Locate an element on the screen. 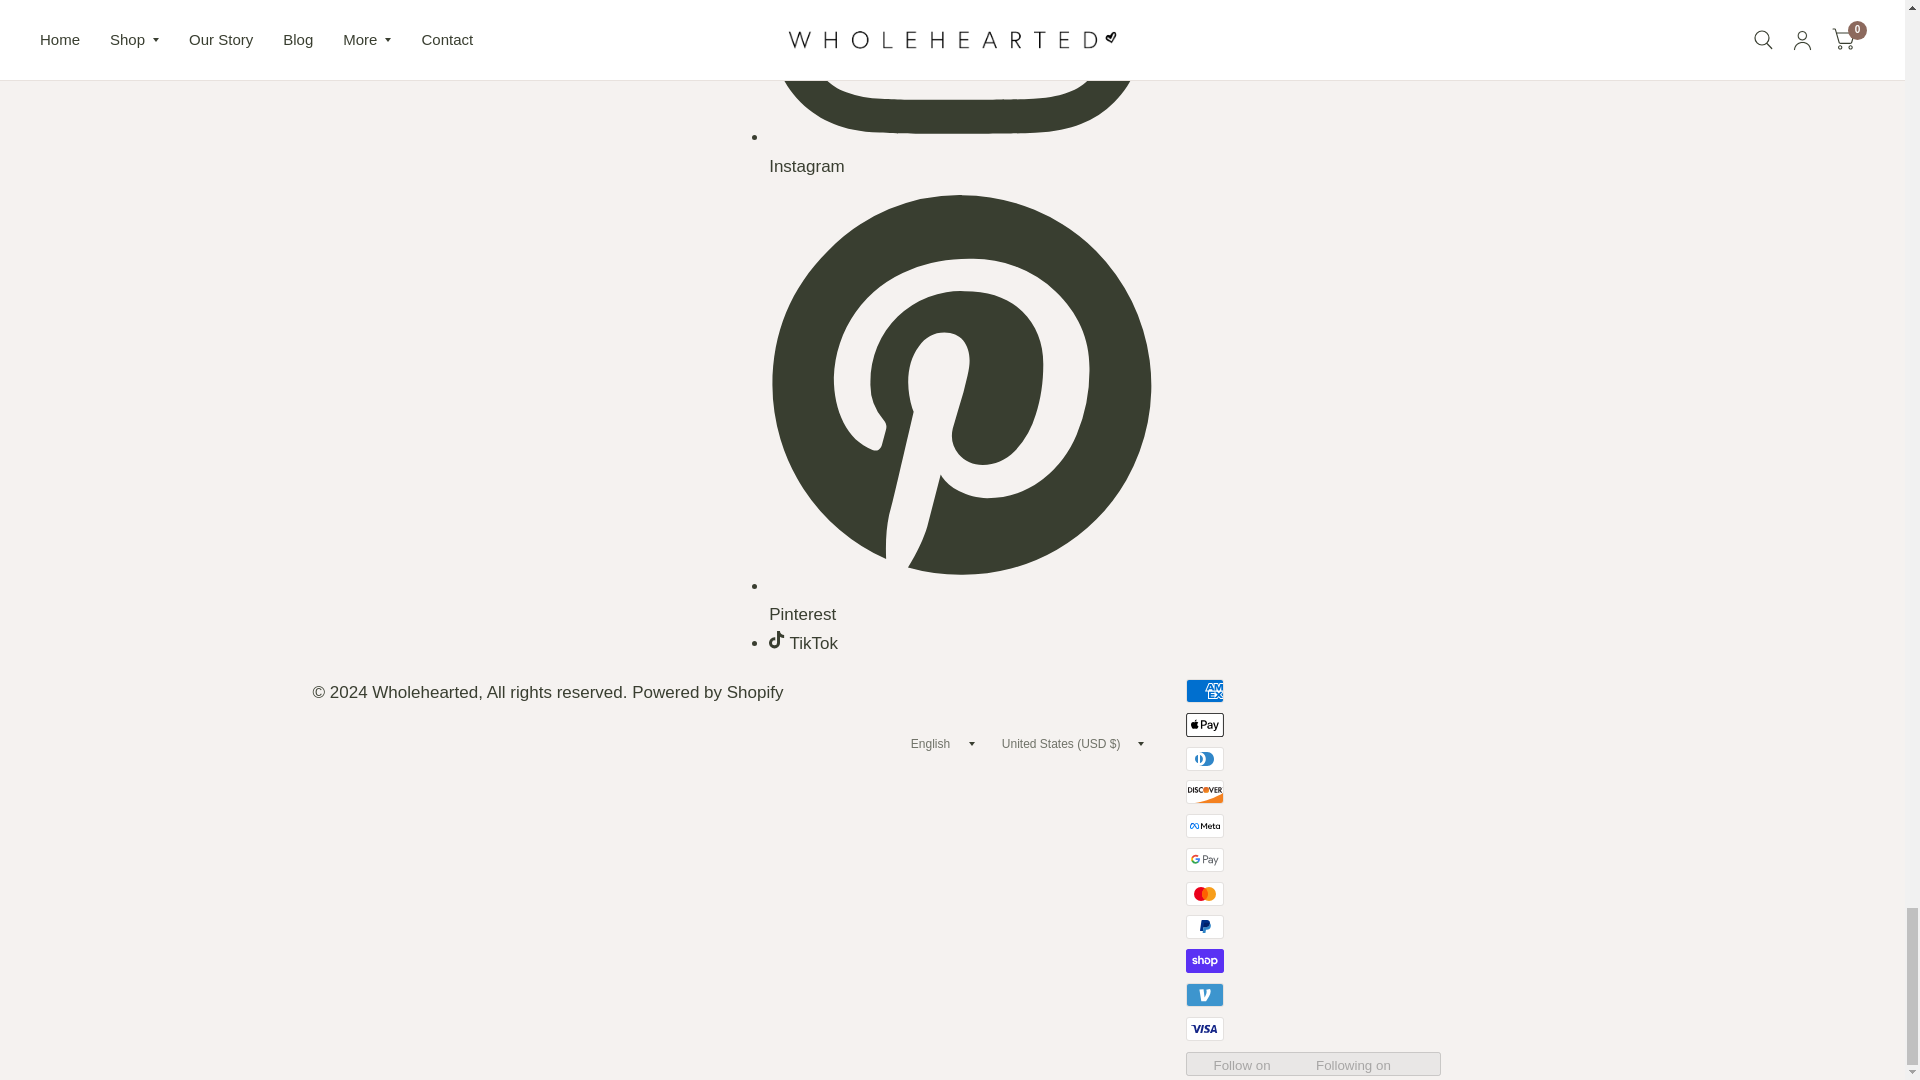 Image resolution: width=1920 pixels, height=1080 pixels. American Express is located at coordinates (1205, 691).